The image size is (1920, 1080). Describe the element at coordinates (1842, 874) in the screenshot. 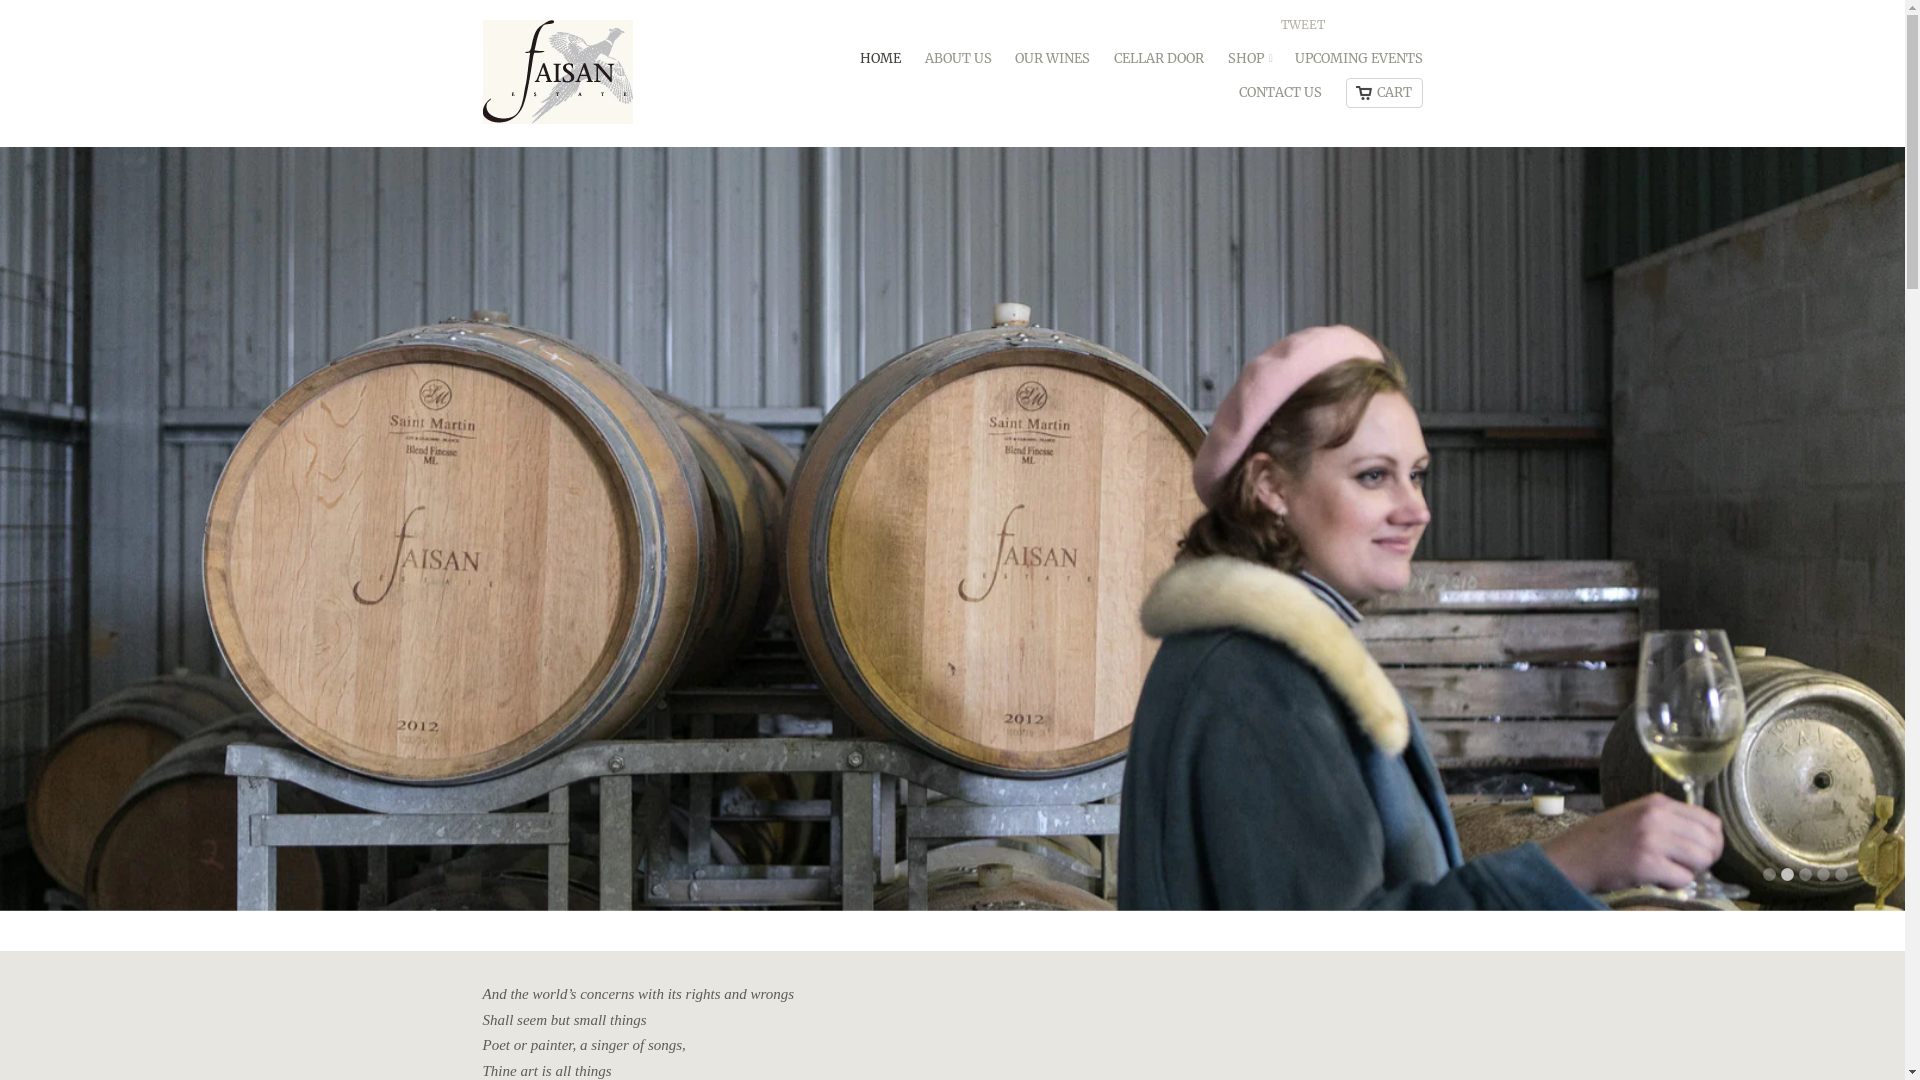

I see `5` at that location.